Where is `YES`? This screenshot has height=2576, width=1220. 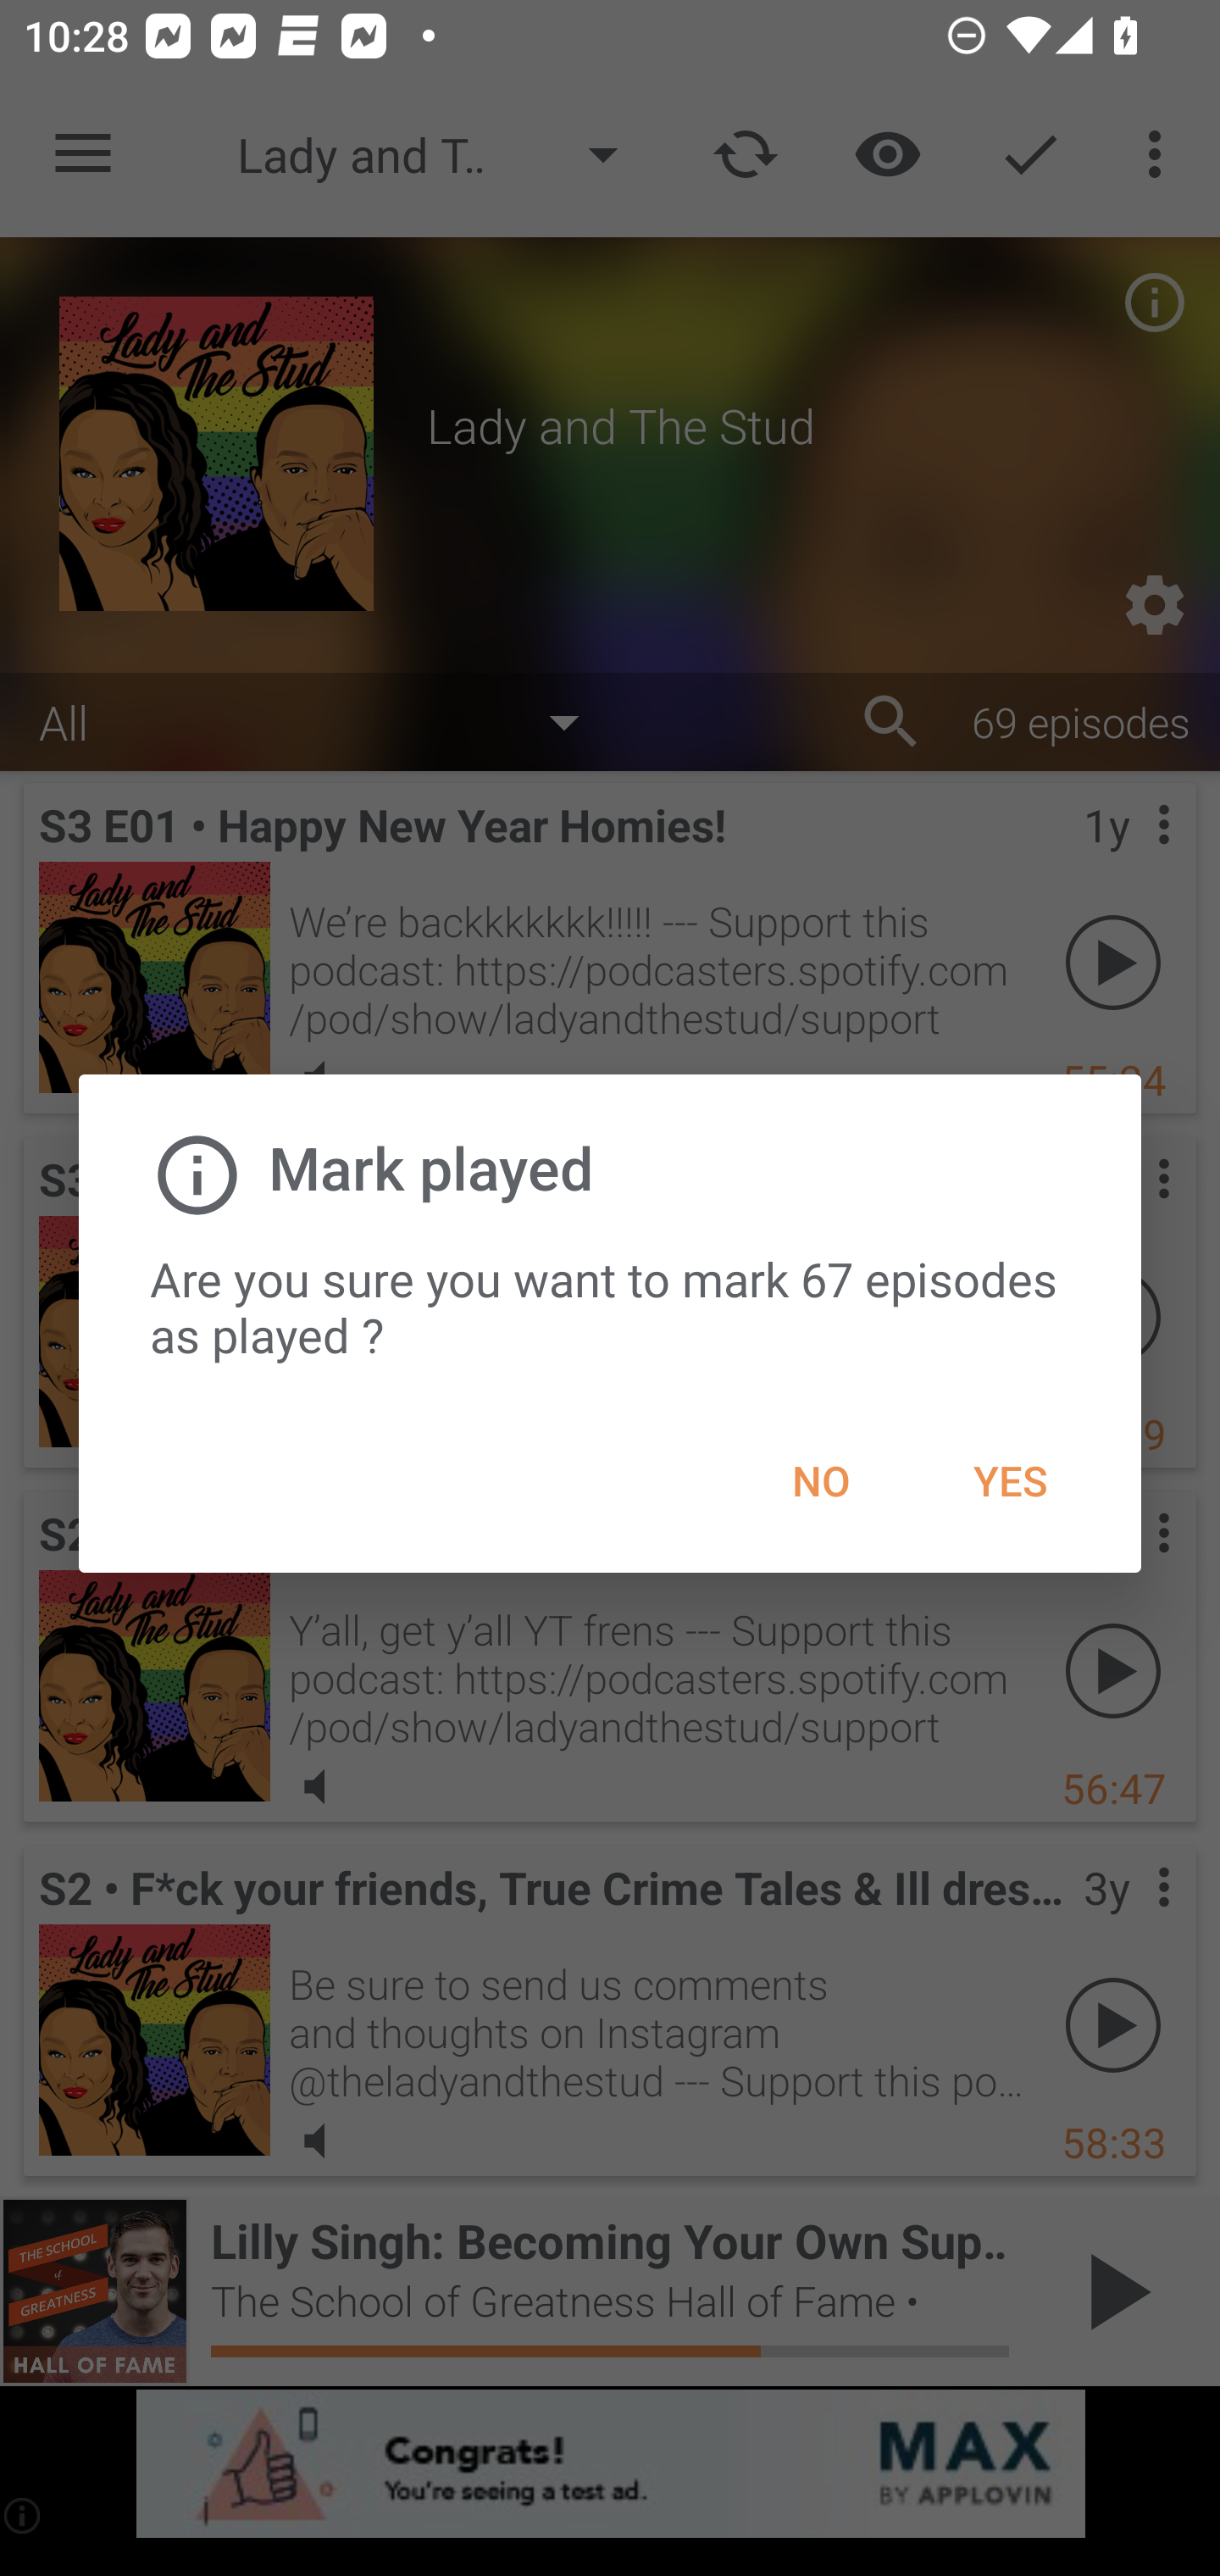
YES is located at coordinates (1010, 1481).